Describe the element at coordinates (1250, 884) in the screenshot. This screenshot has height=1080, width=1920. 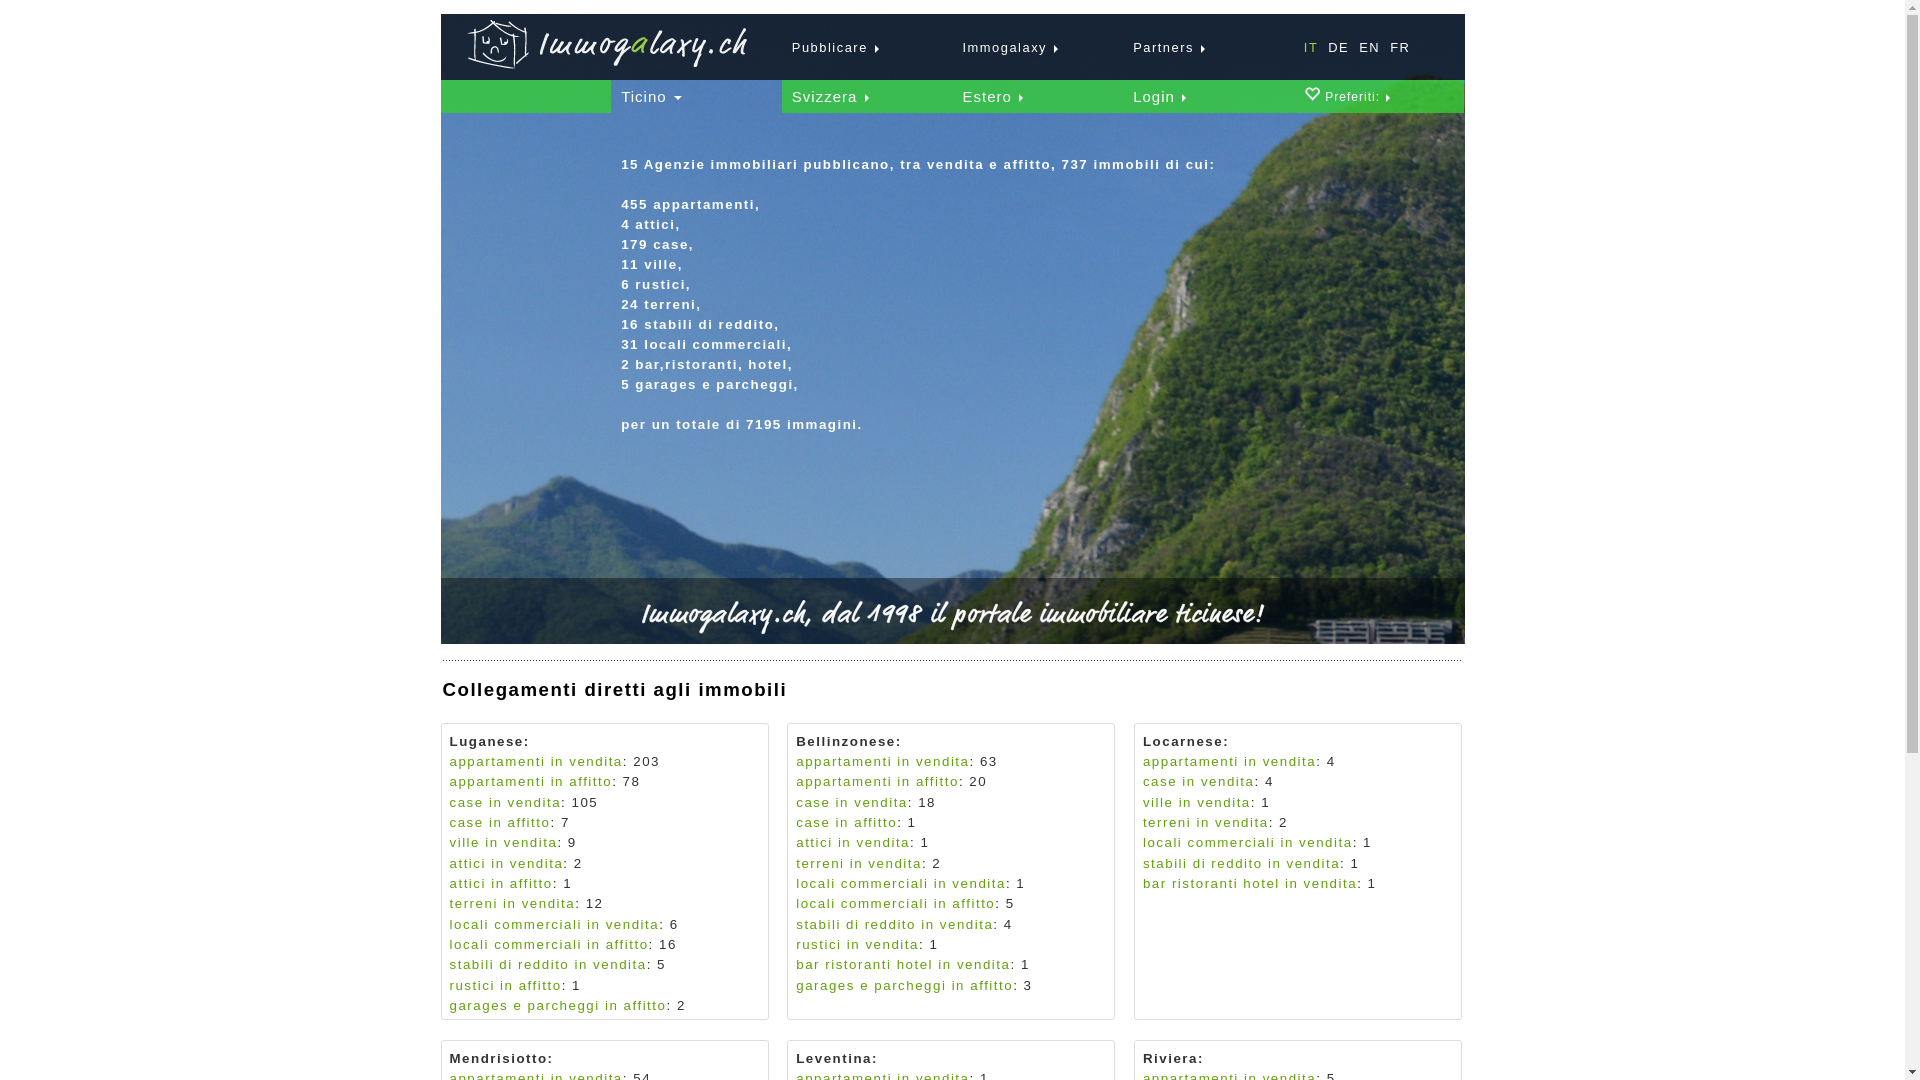
I see `bar ristoranti hotel in vendita` at that location.